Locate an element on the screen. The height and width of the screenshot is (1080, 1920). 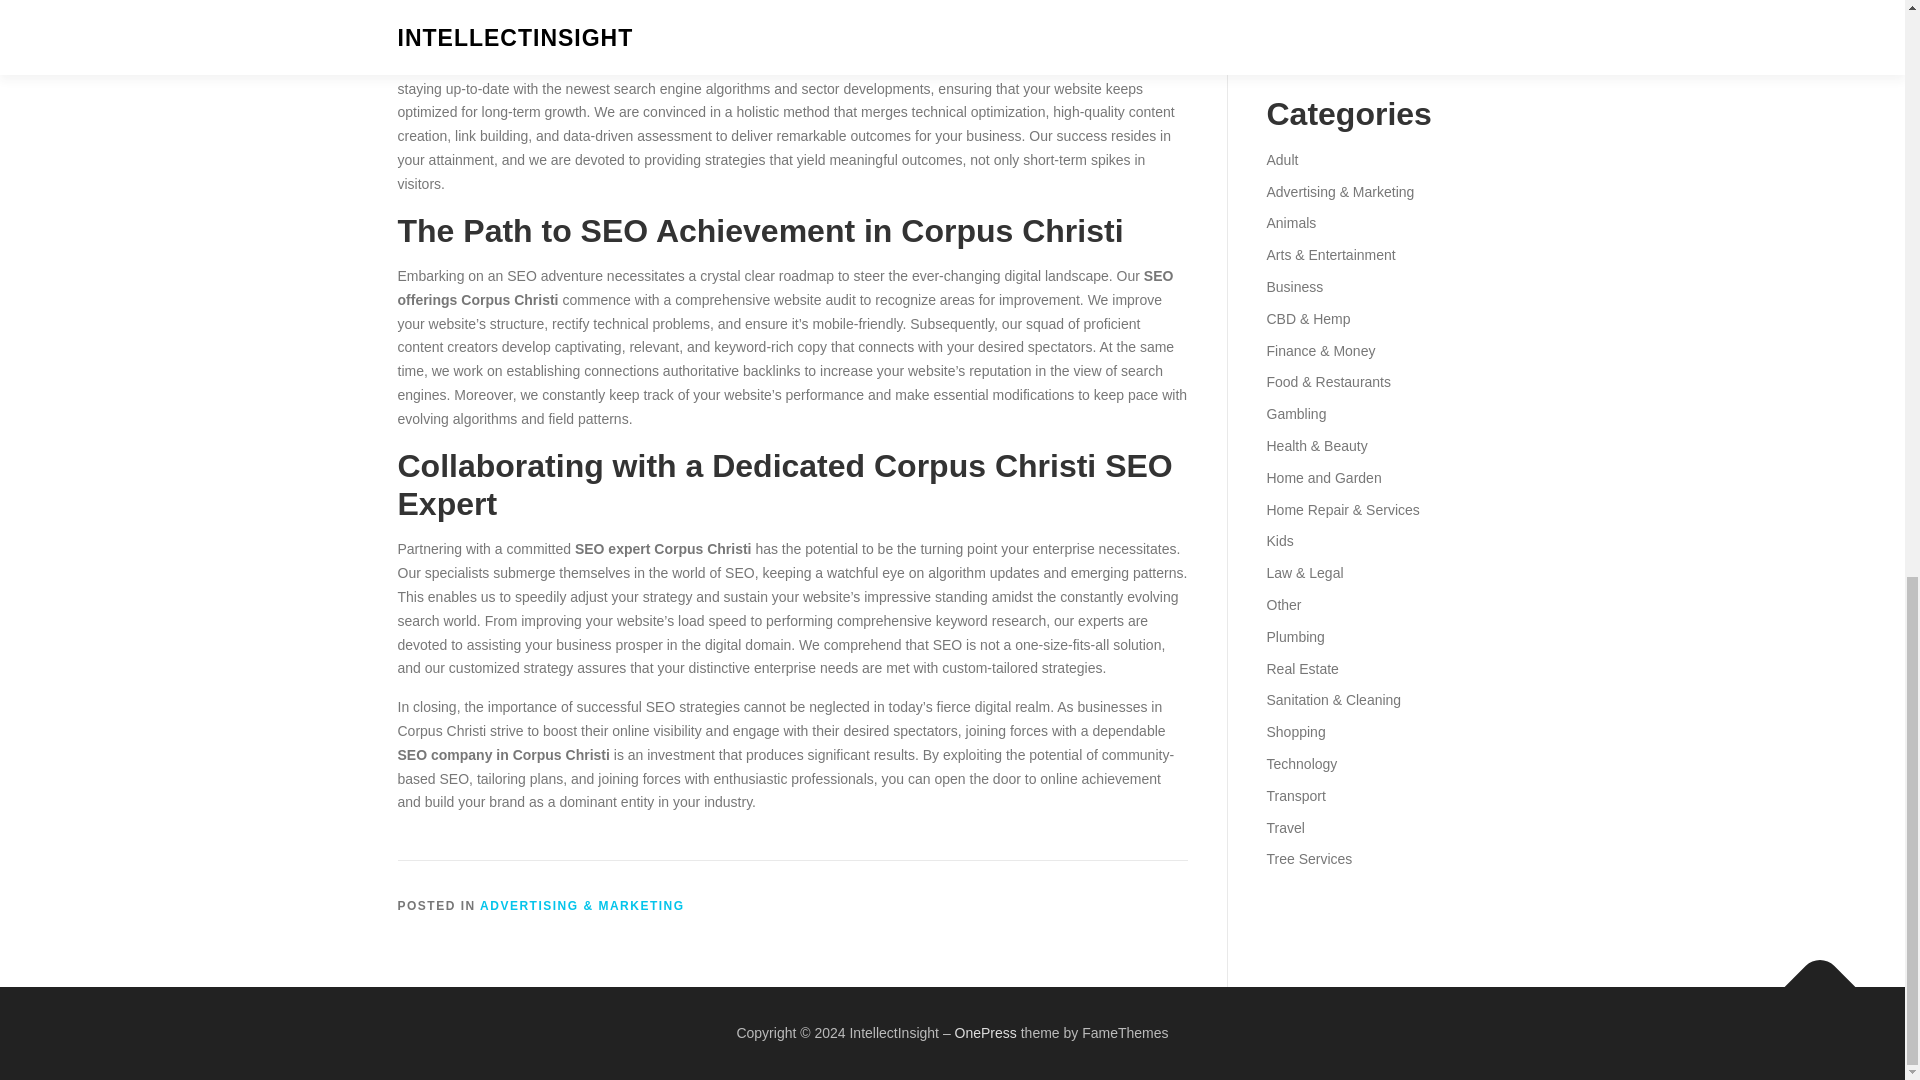
Gambling is located at coordinates (1296, 414).